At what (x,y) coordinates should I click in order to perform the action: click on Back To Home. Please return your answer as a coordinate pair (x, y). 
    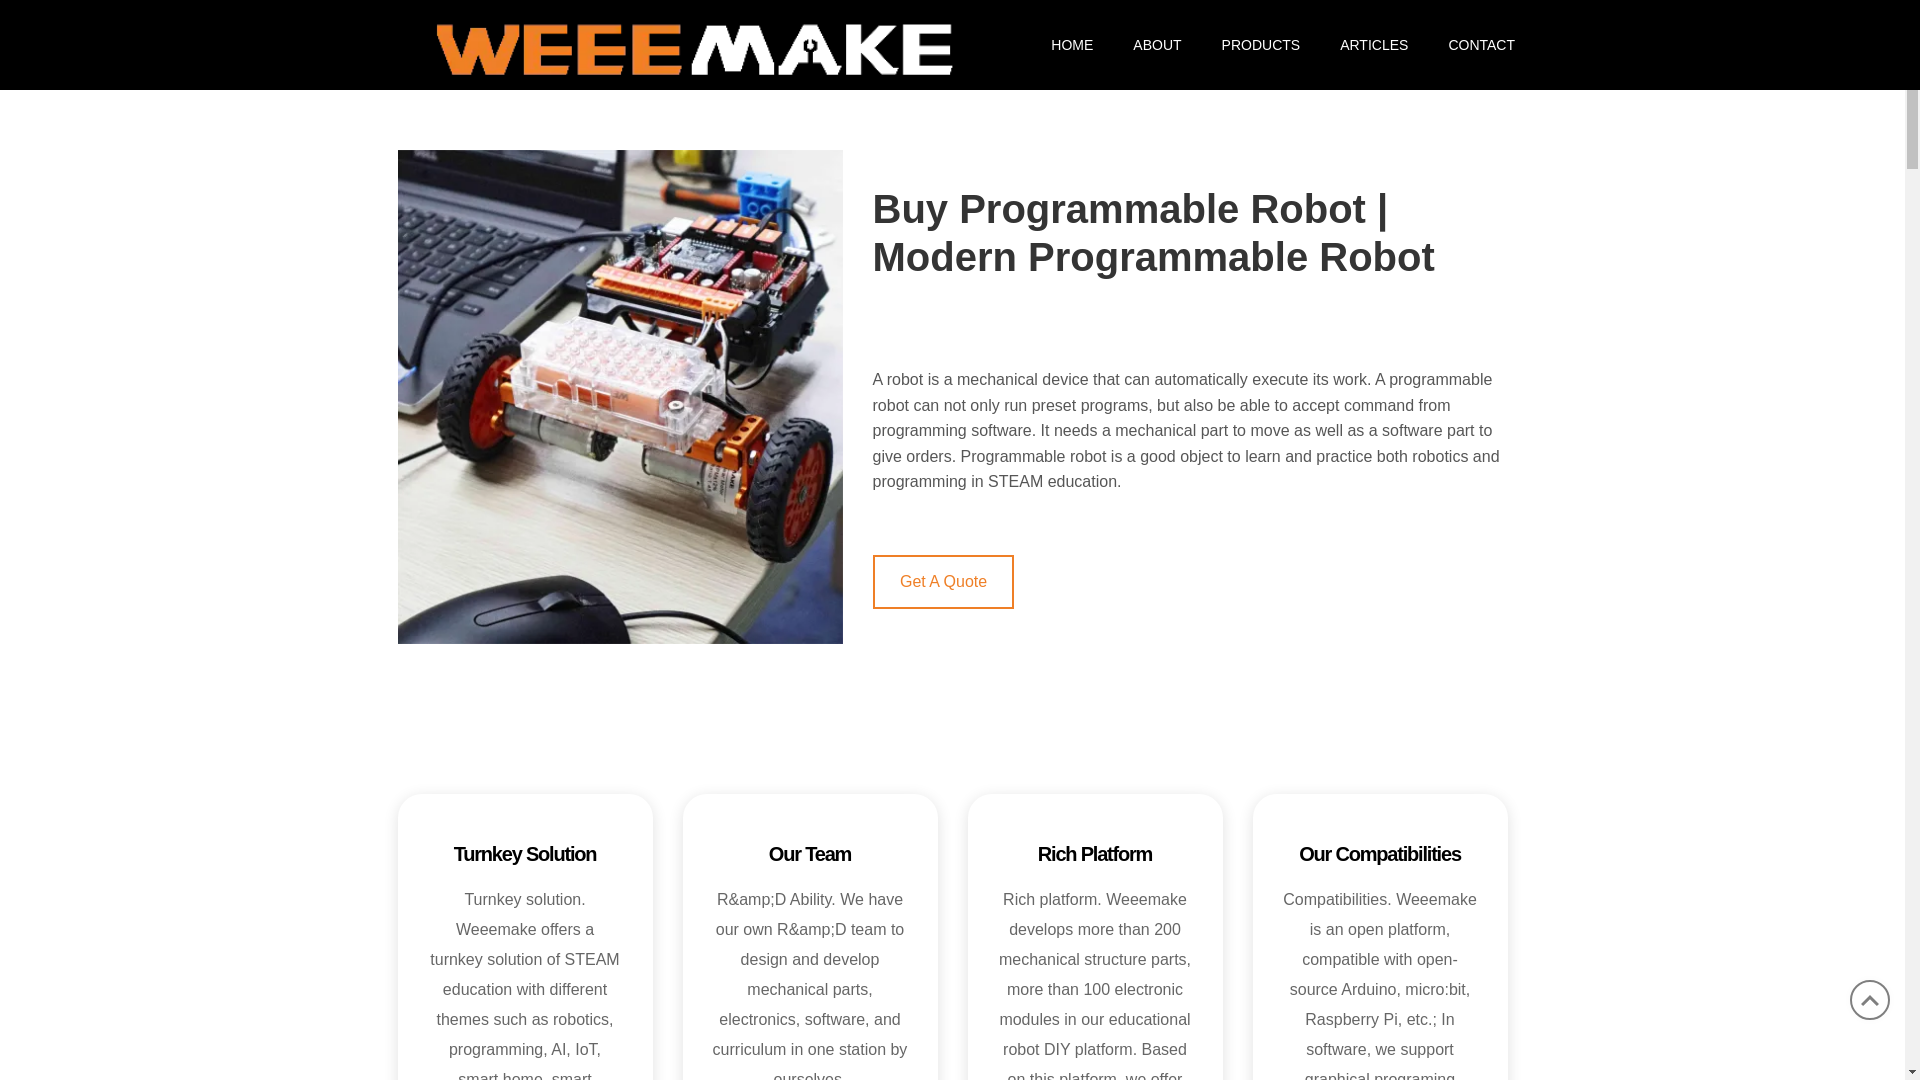
    Looking at the image, I should click on (689, 42).